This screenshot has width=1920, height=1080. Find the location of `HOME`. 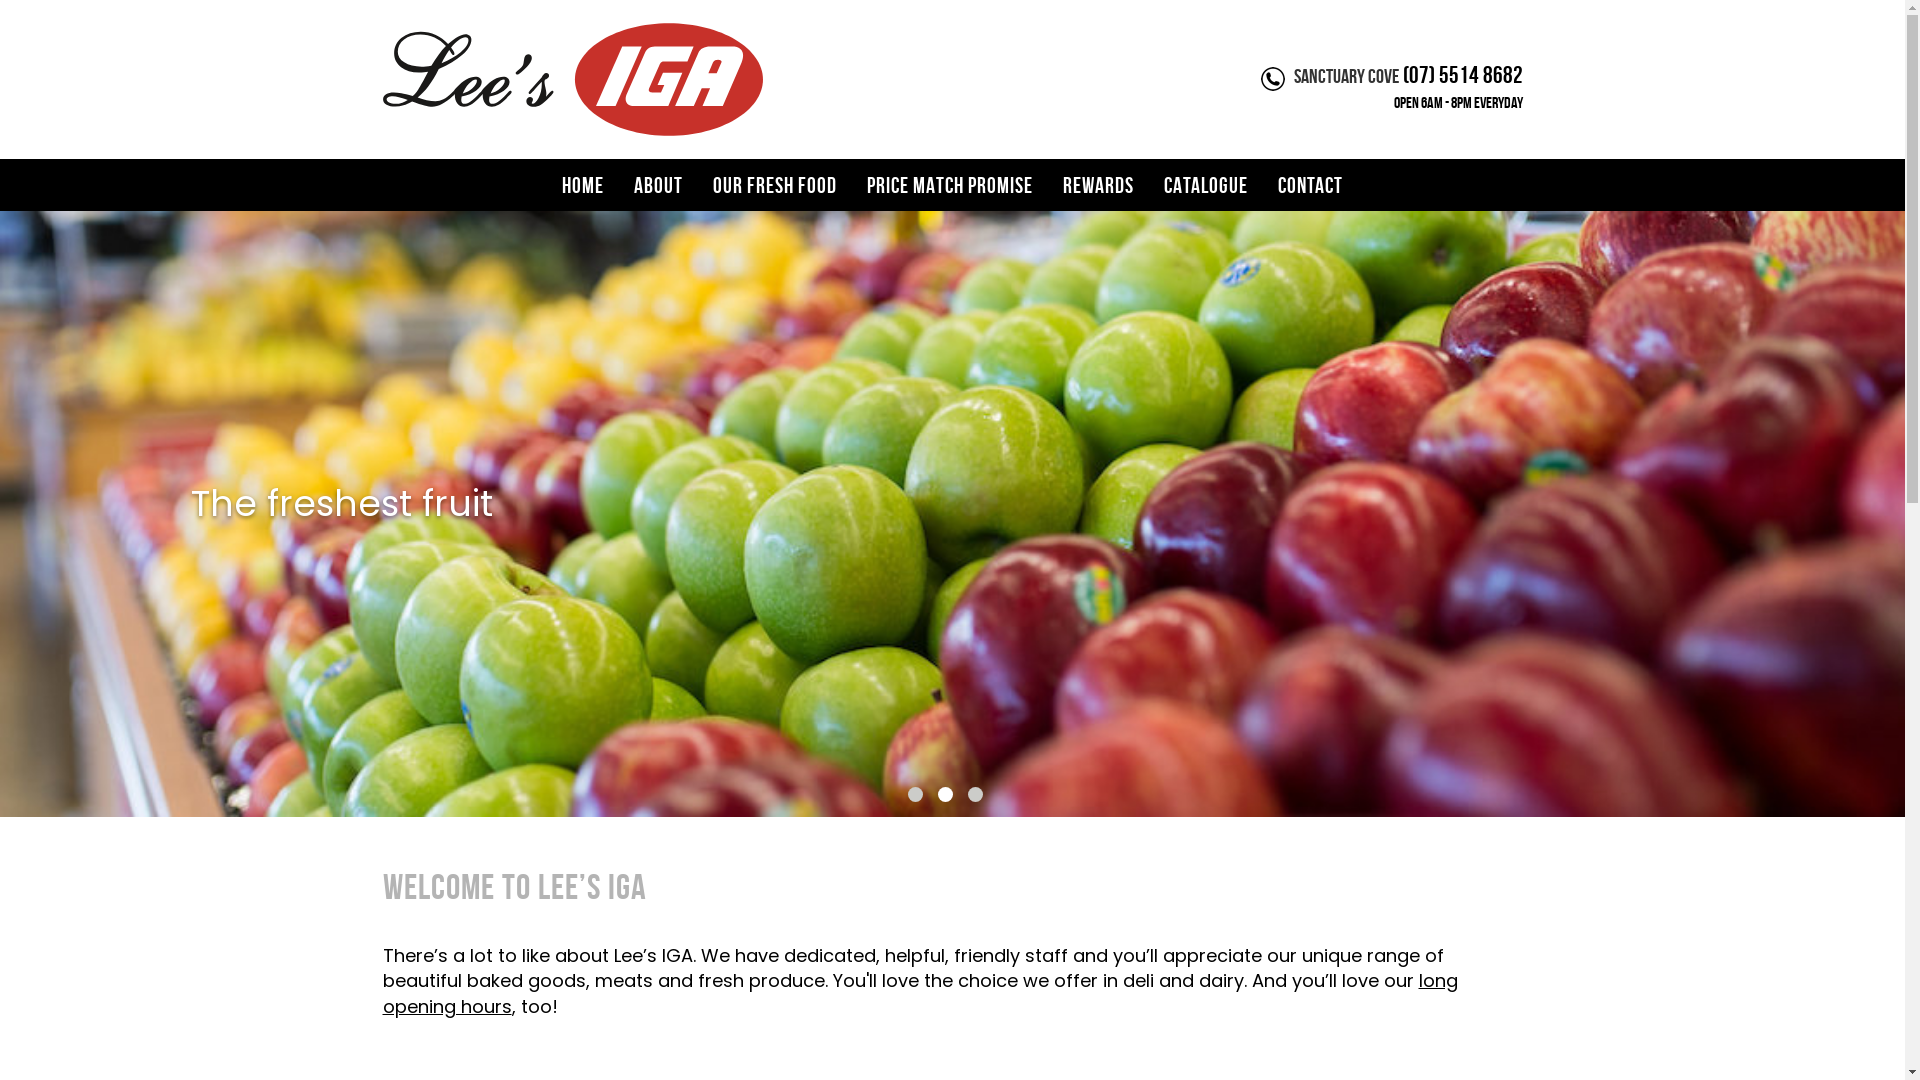

HOME is located at coordinates (583, 185).